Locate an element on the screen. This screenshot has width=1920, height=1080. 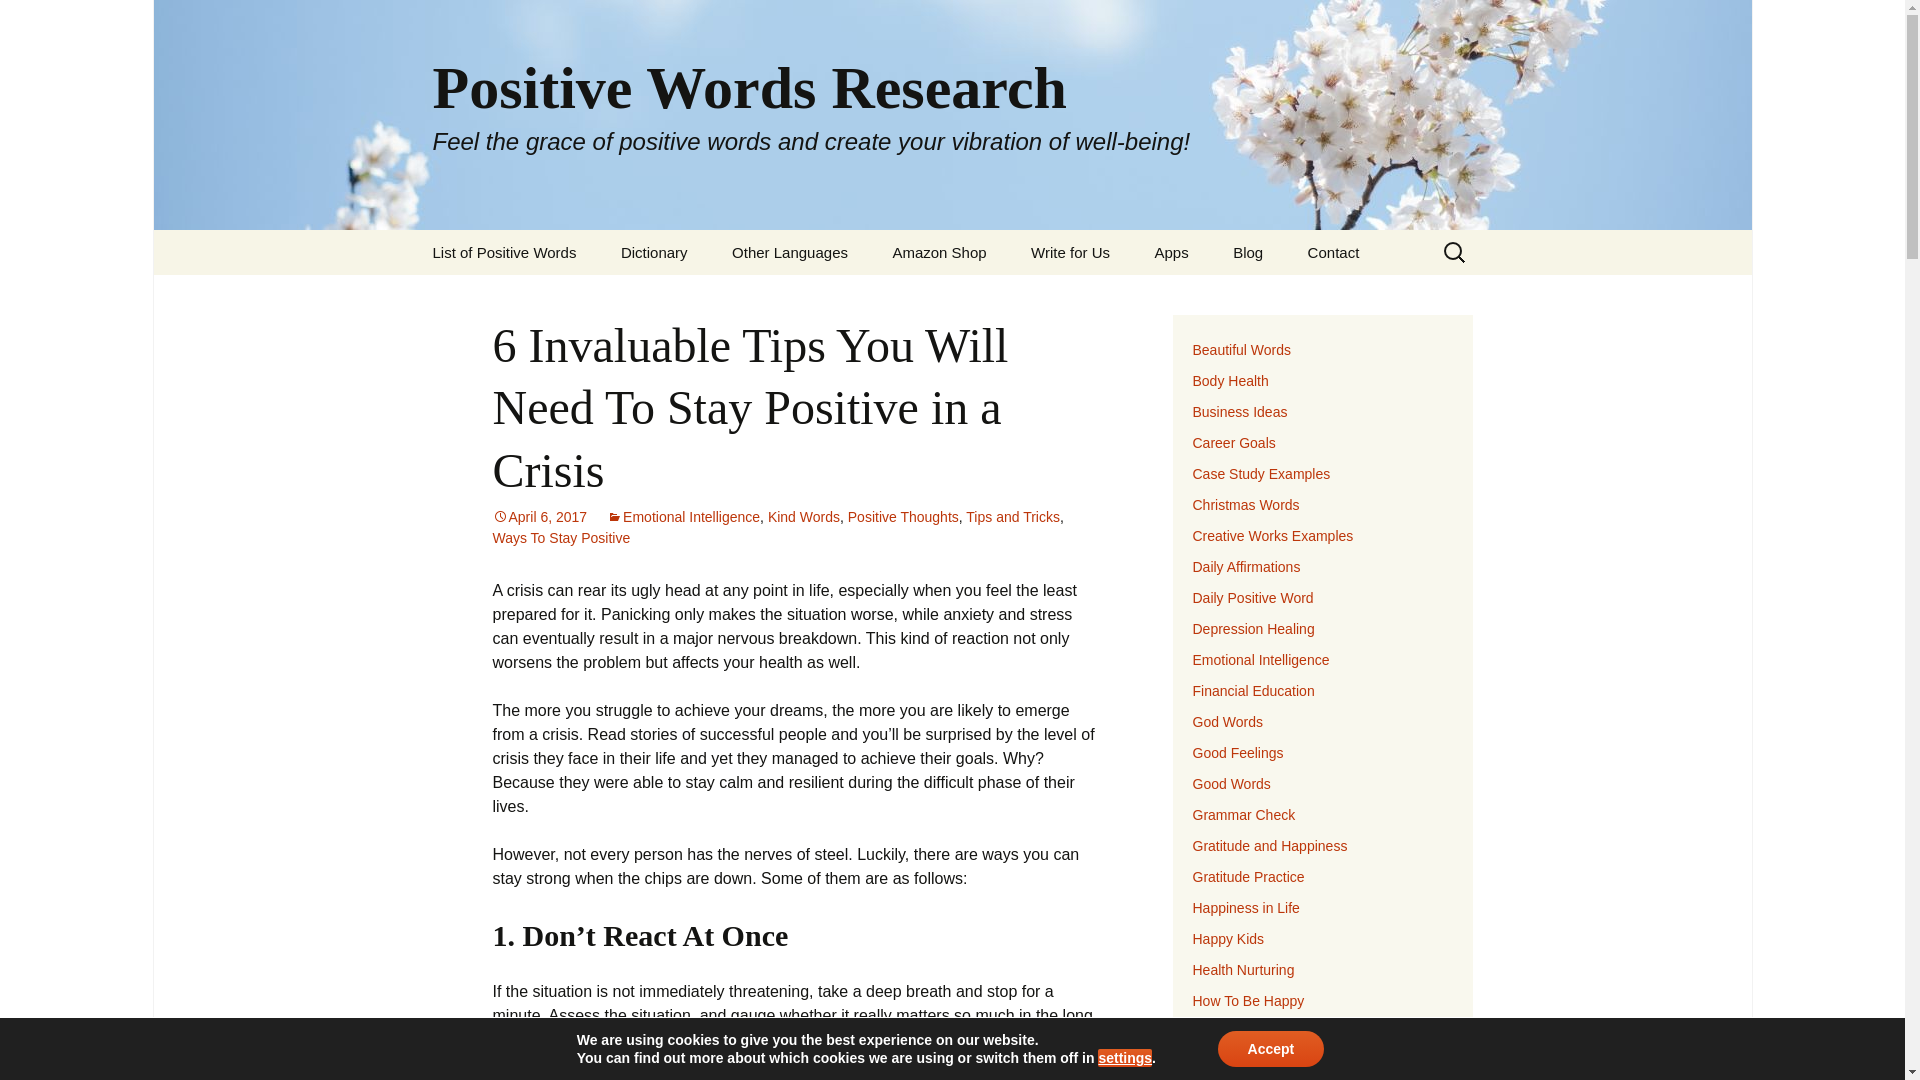
Search is located at coordinates (24, 21).